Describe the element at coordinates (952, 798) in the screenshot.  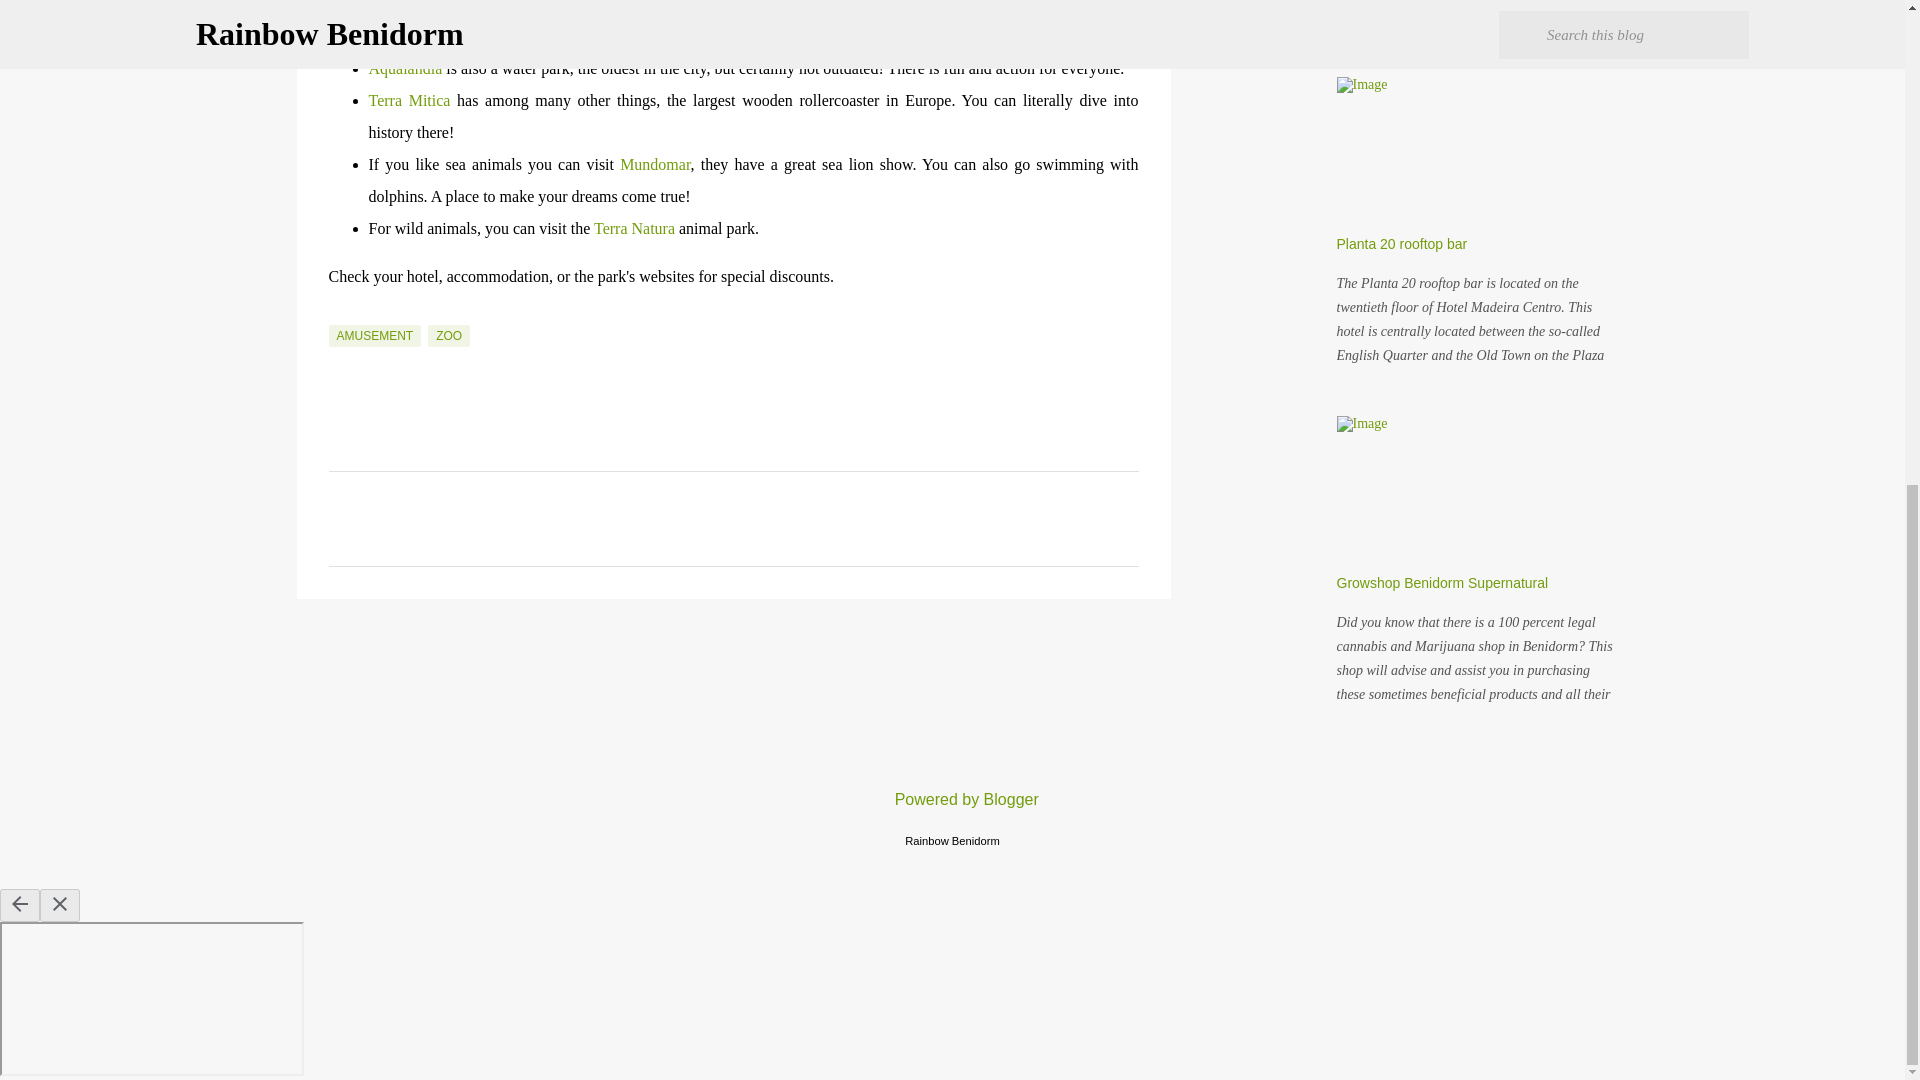
I see `Powered by Blogger` at that location.